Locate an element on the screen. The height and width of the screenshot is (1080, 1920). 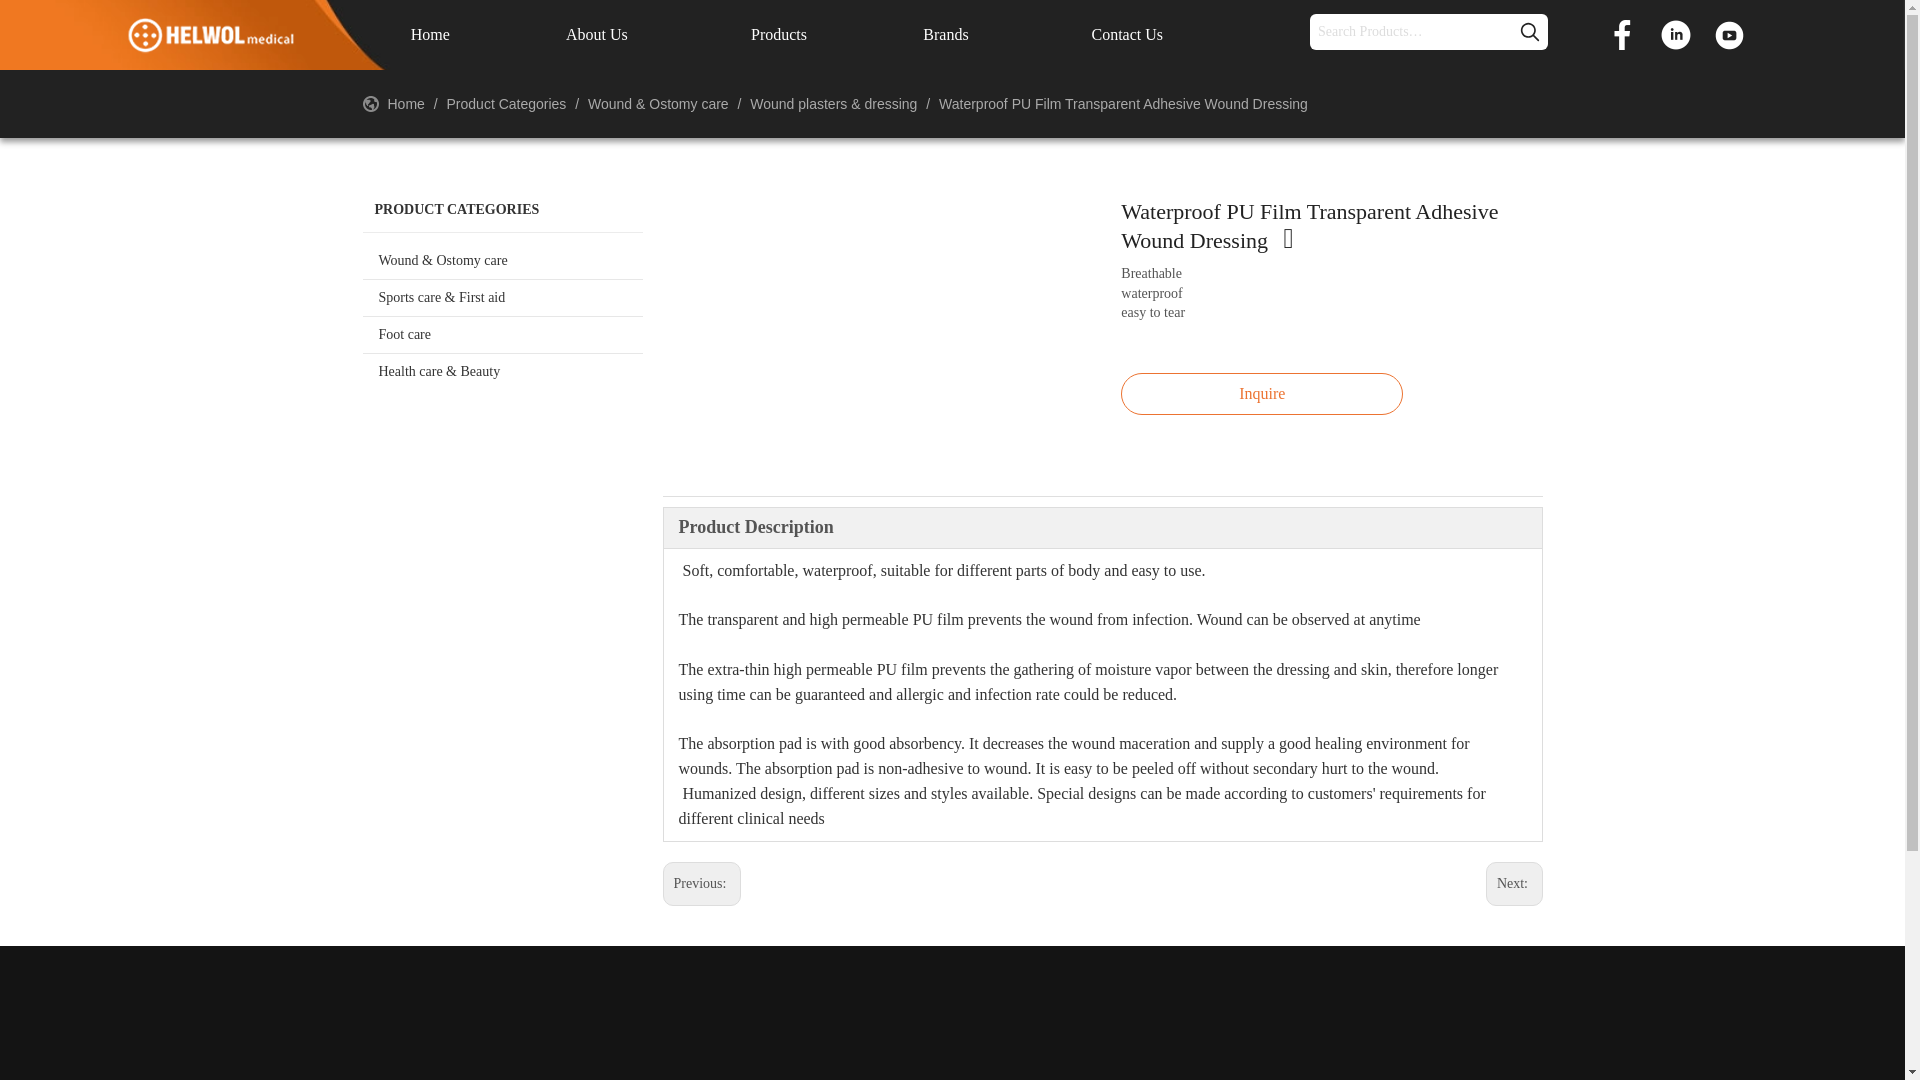
Products is located at coordinates (779, 35).